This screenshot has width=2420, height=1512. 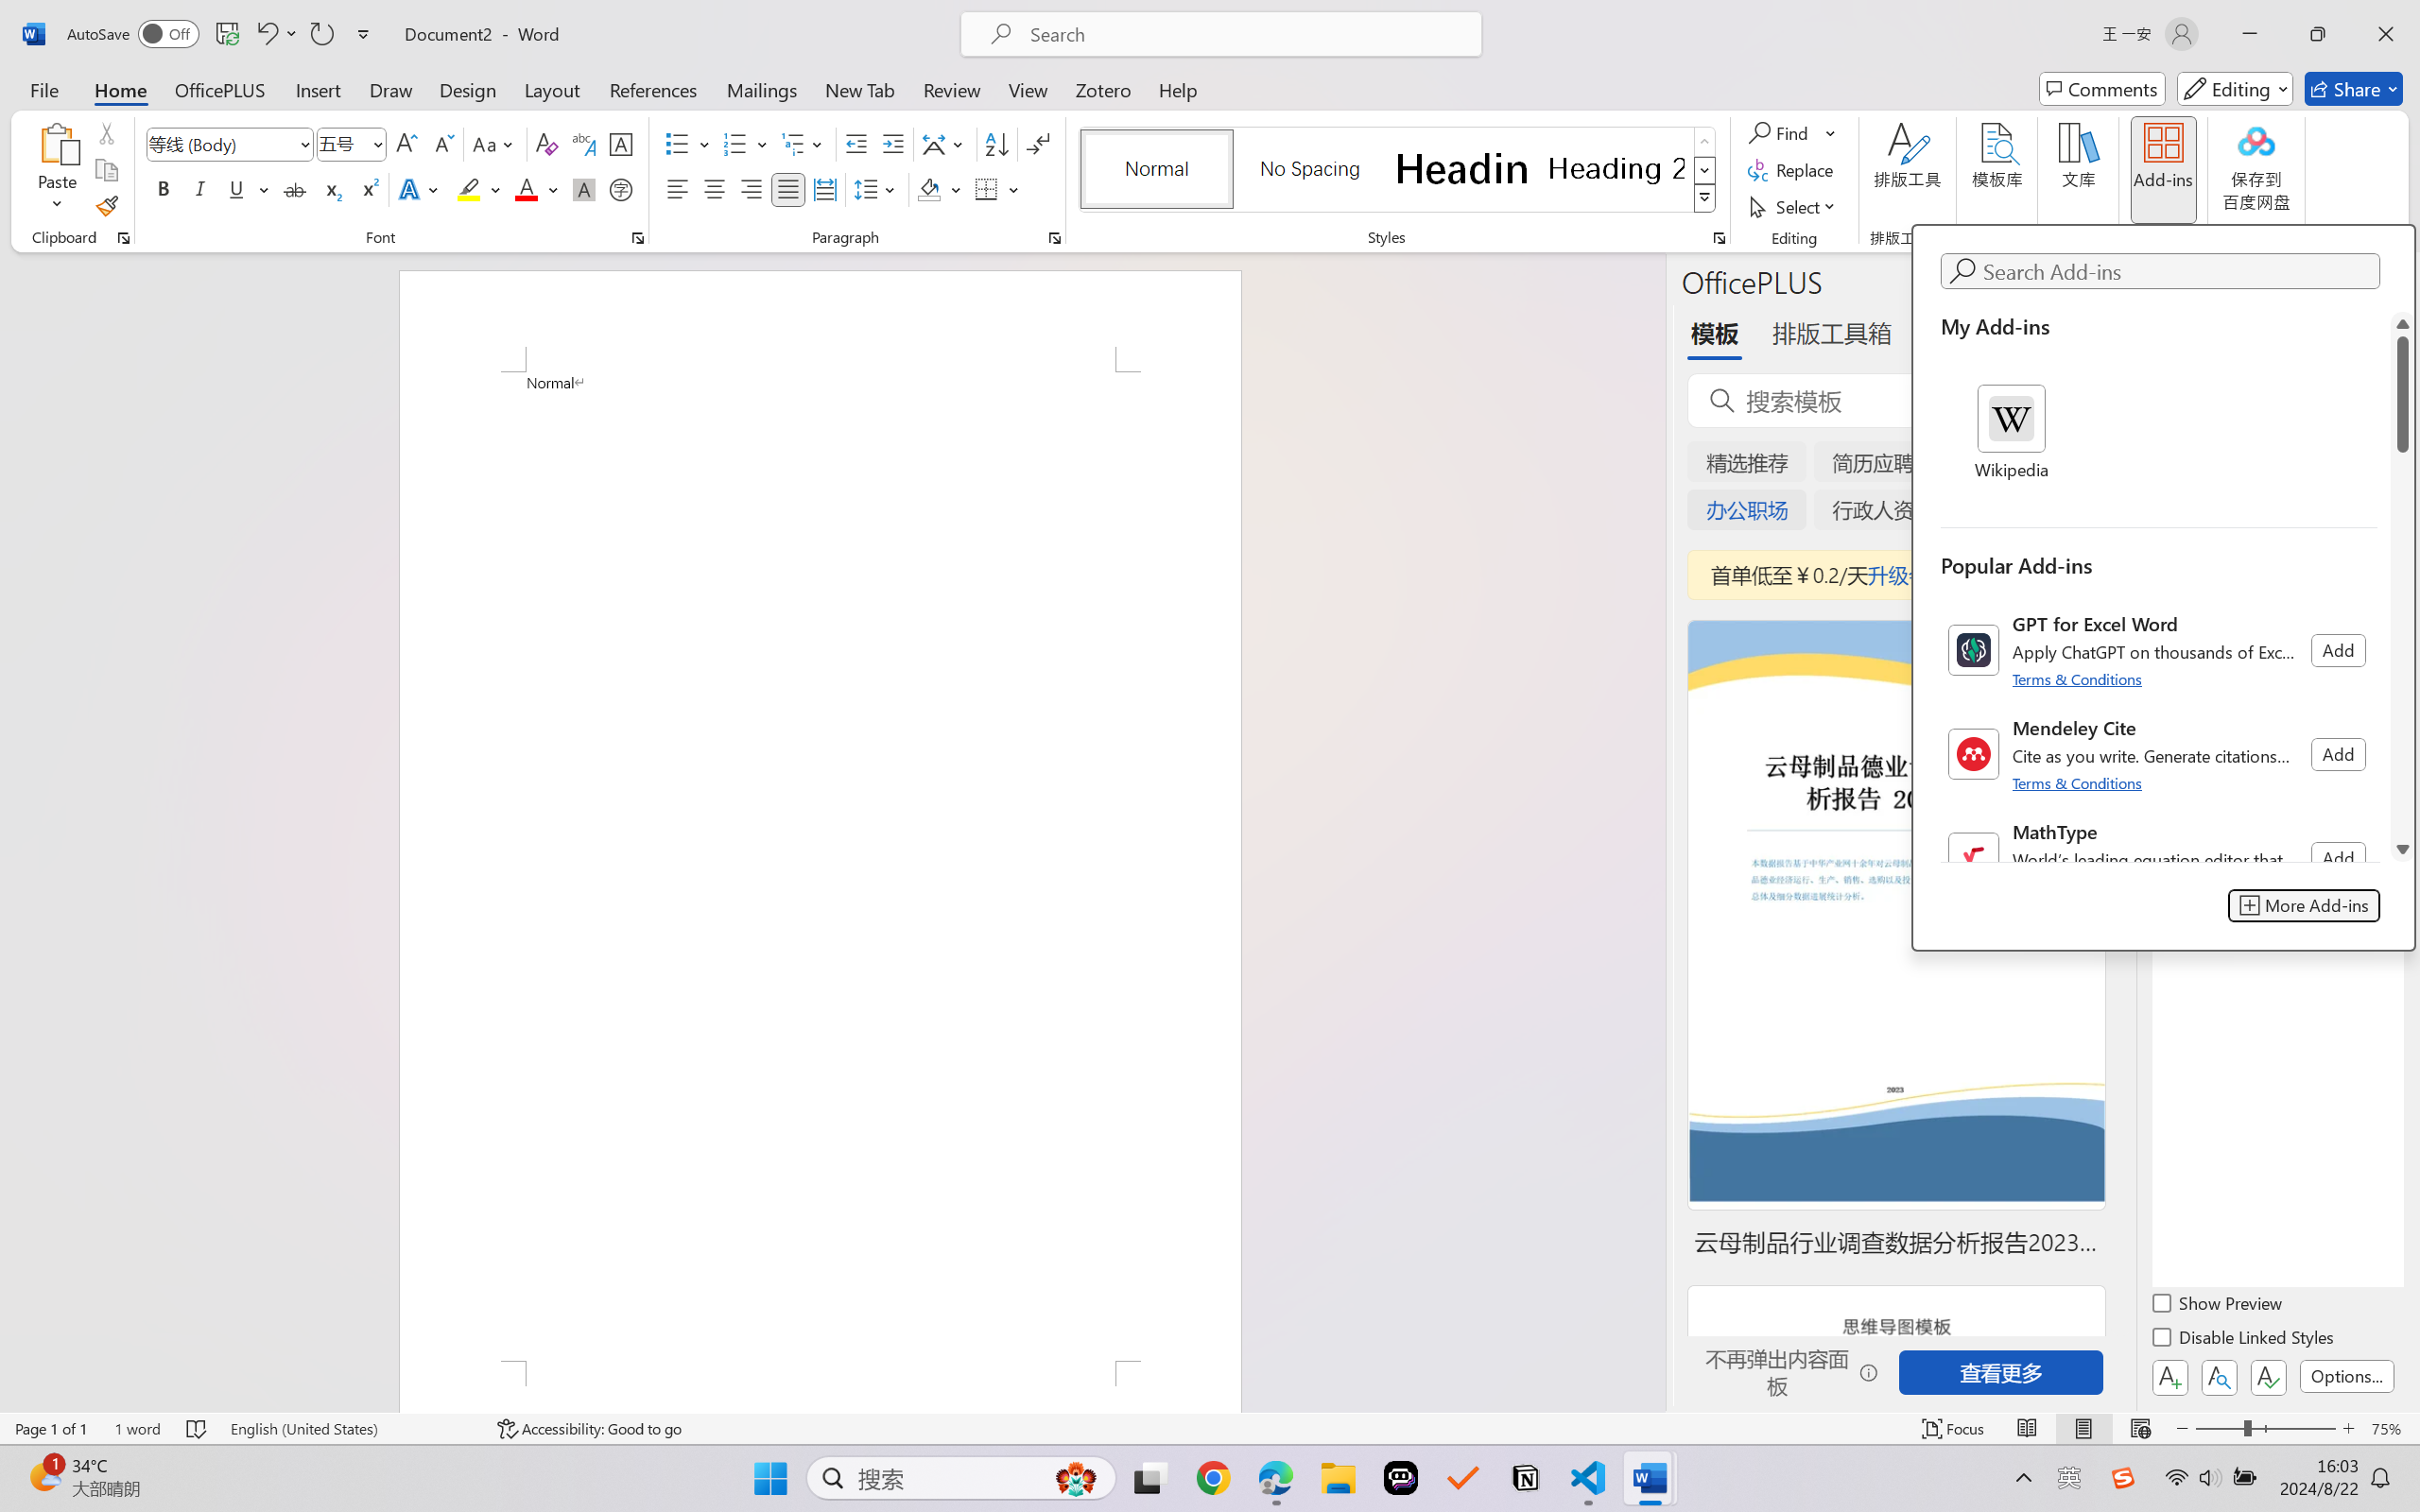 What do you see at coordinates (1792, 170) in the screenshot?
I see `Replace...` at bounding box center [1792, 170].